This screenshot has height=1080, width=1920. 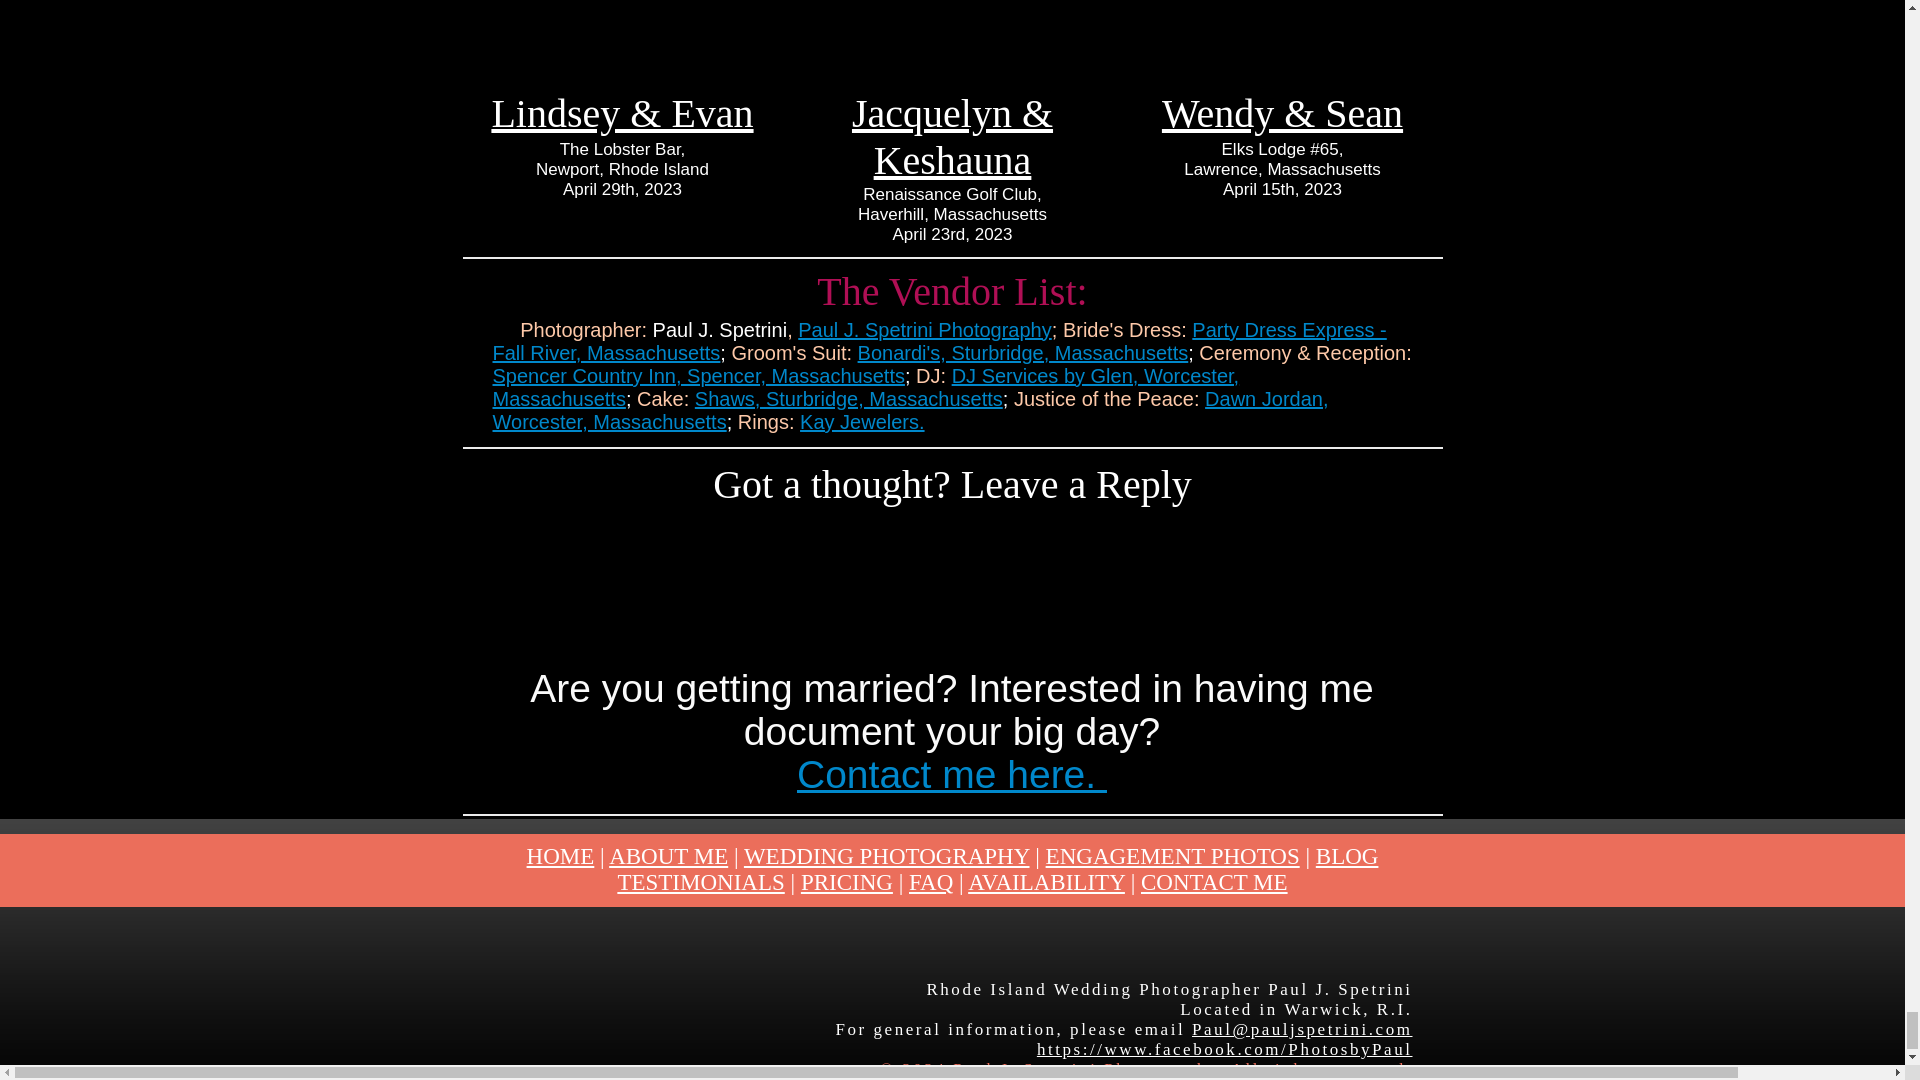 I want to click on Kay Jewelers., so click(x=862, y=422).